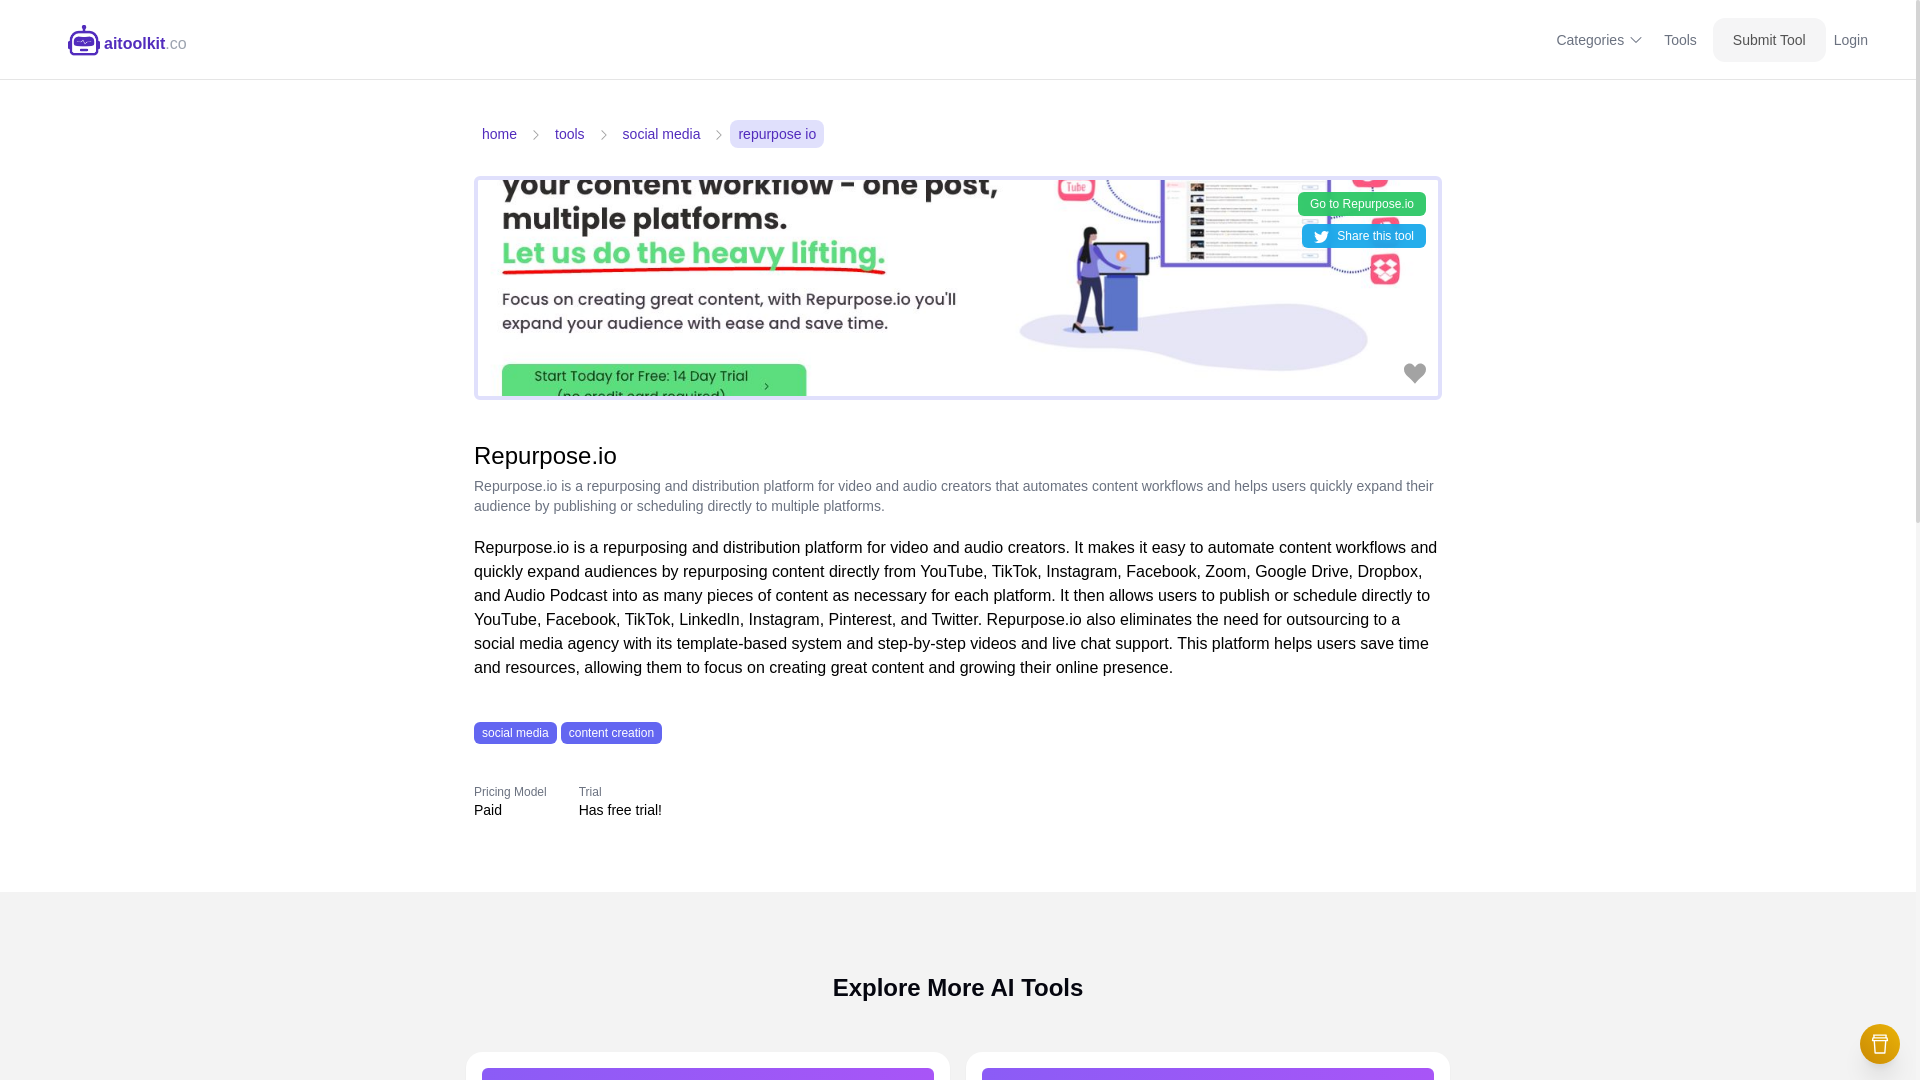  I want to click on home, so click(499, 133).